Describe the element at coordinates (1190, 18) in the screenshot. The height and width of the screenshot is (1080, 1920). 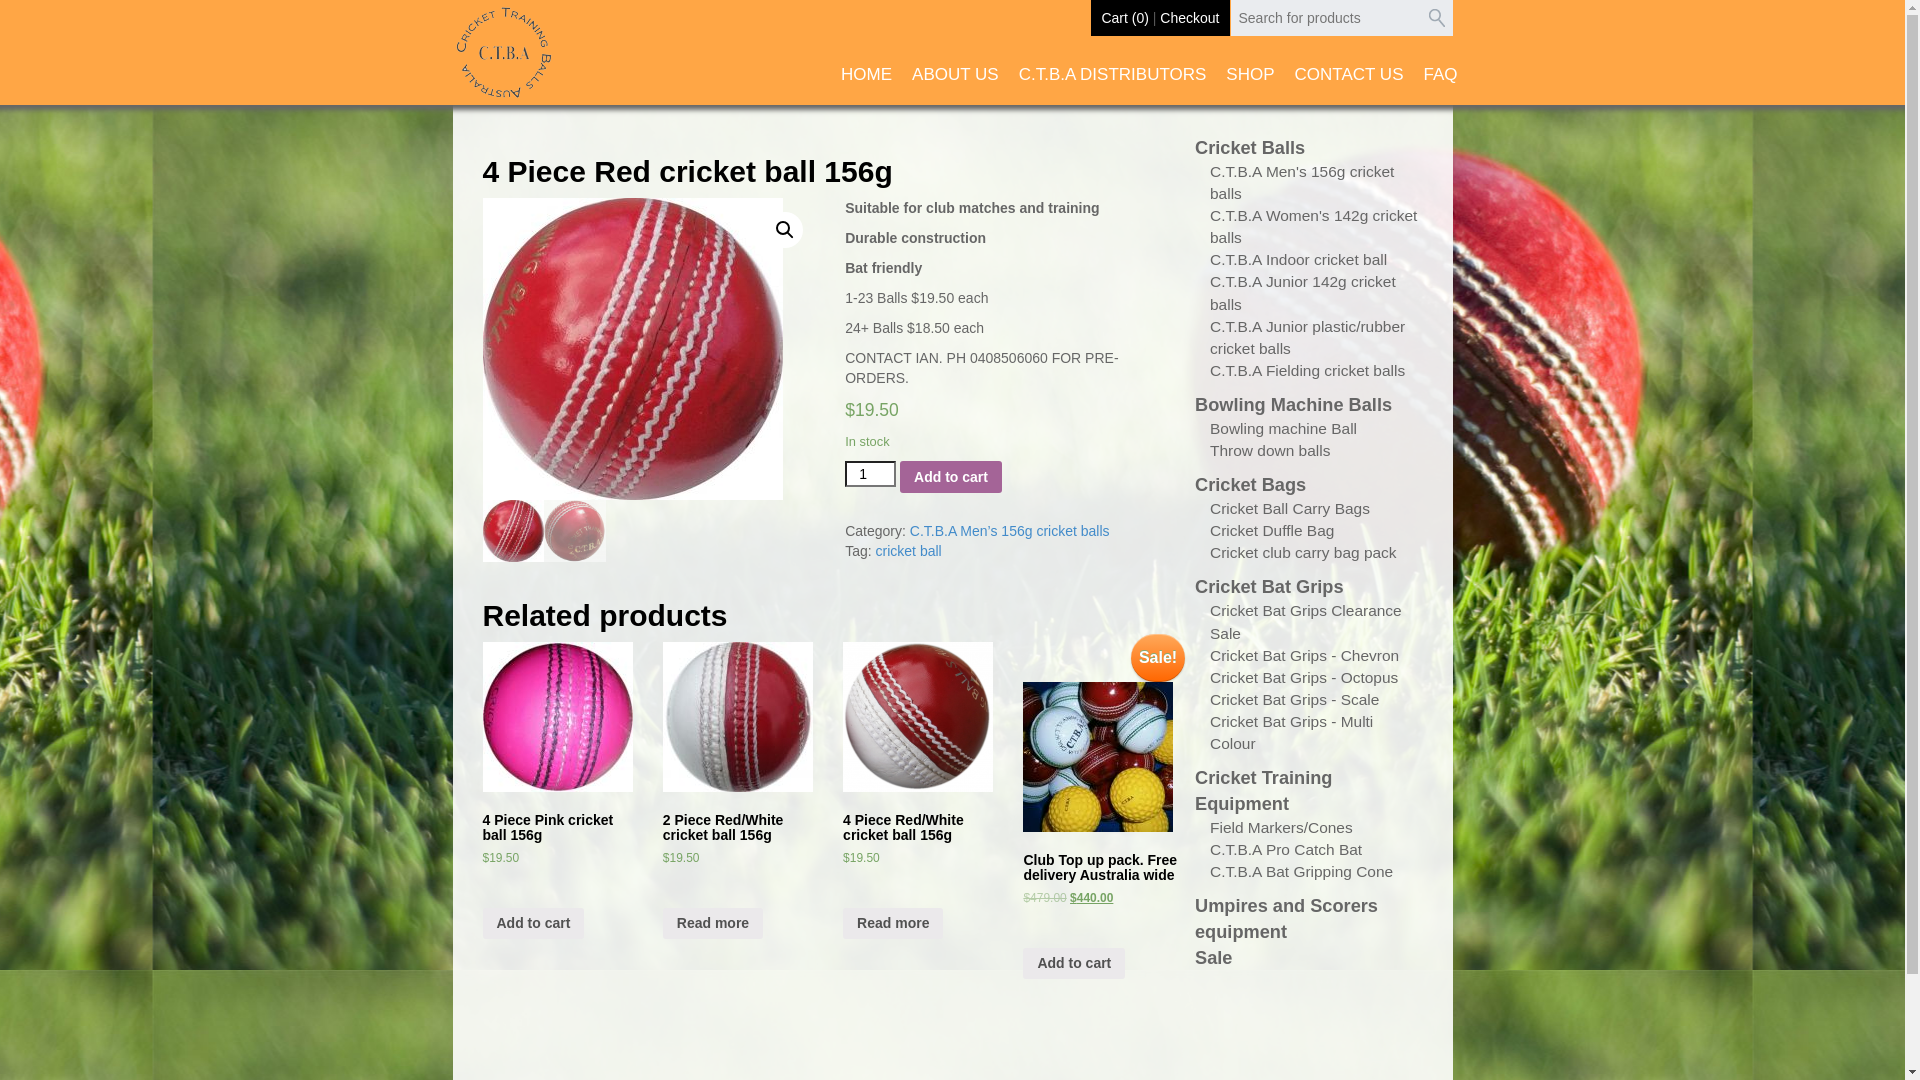
I see `Checkout` at that location.